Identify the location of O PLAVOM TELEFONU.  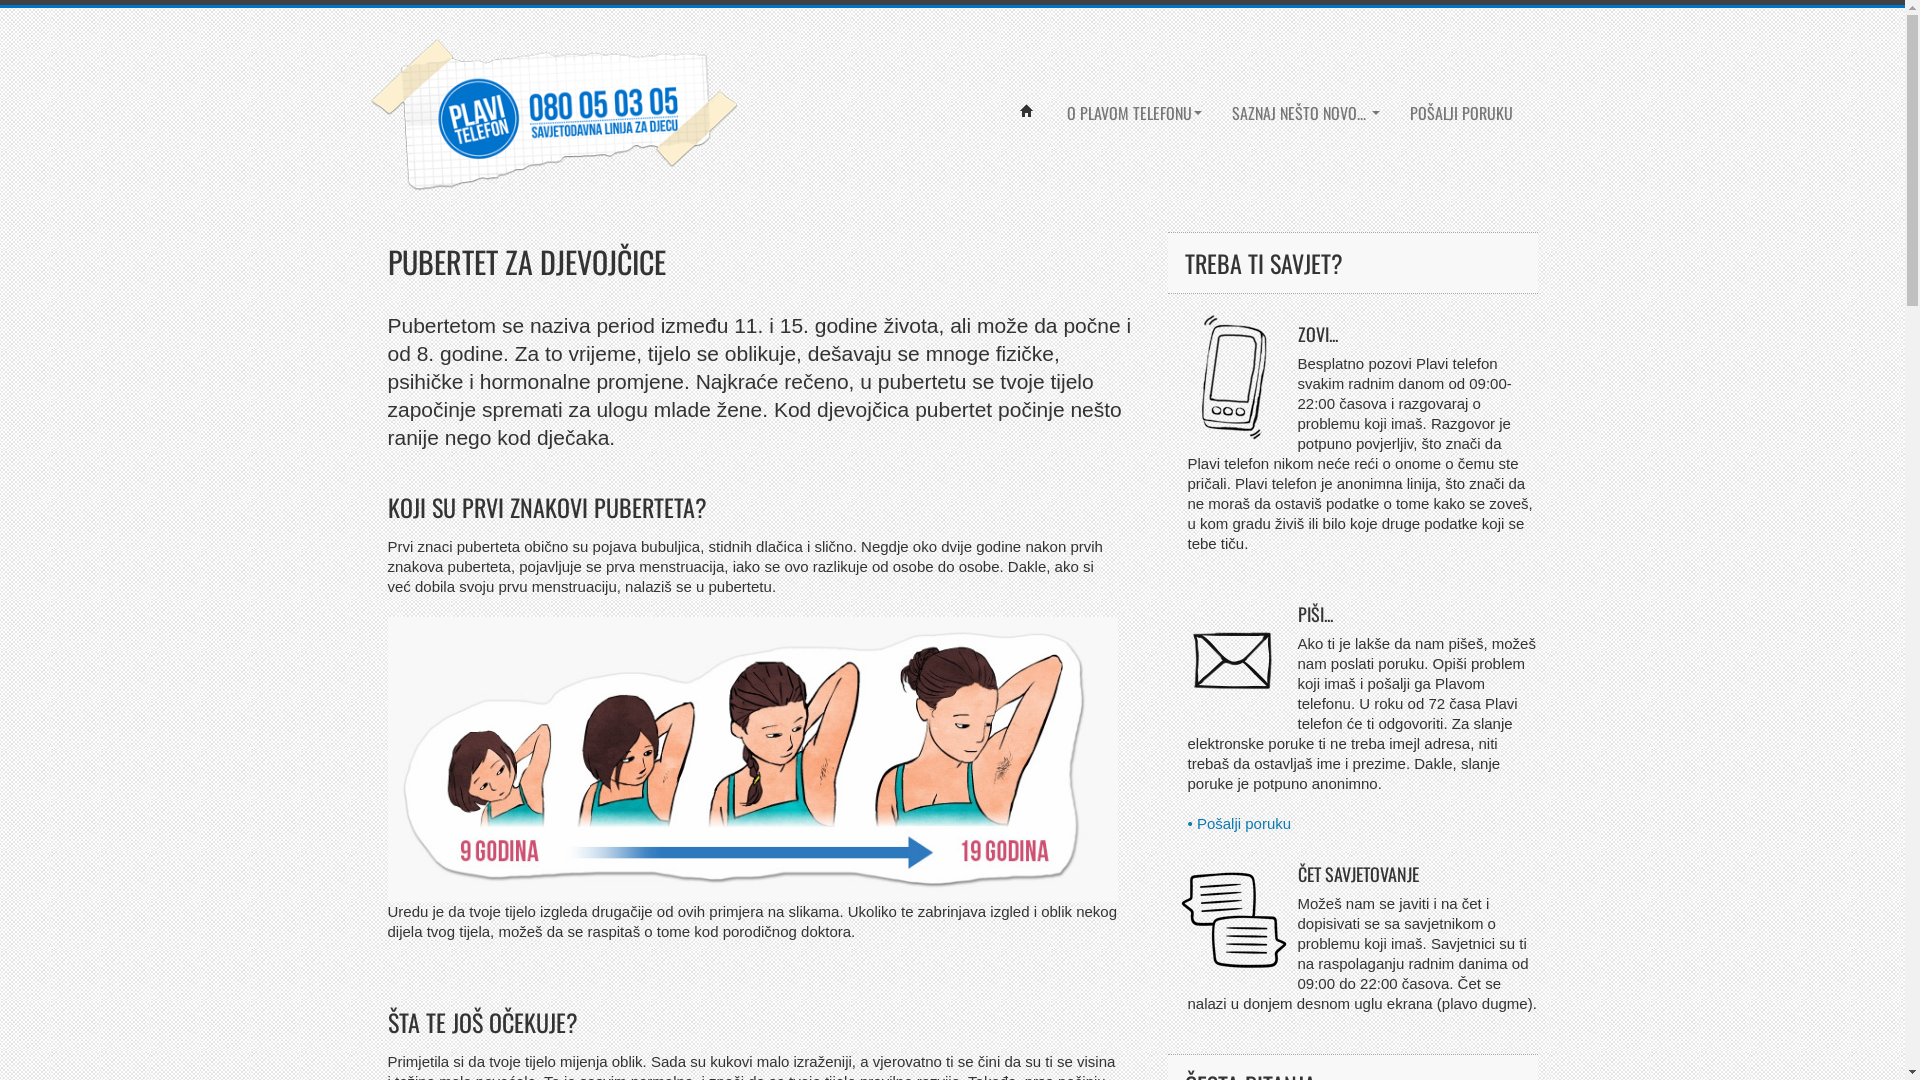
(1134, 113).